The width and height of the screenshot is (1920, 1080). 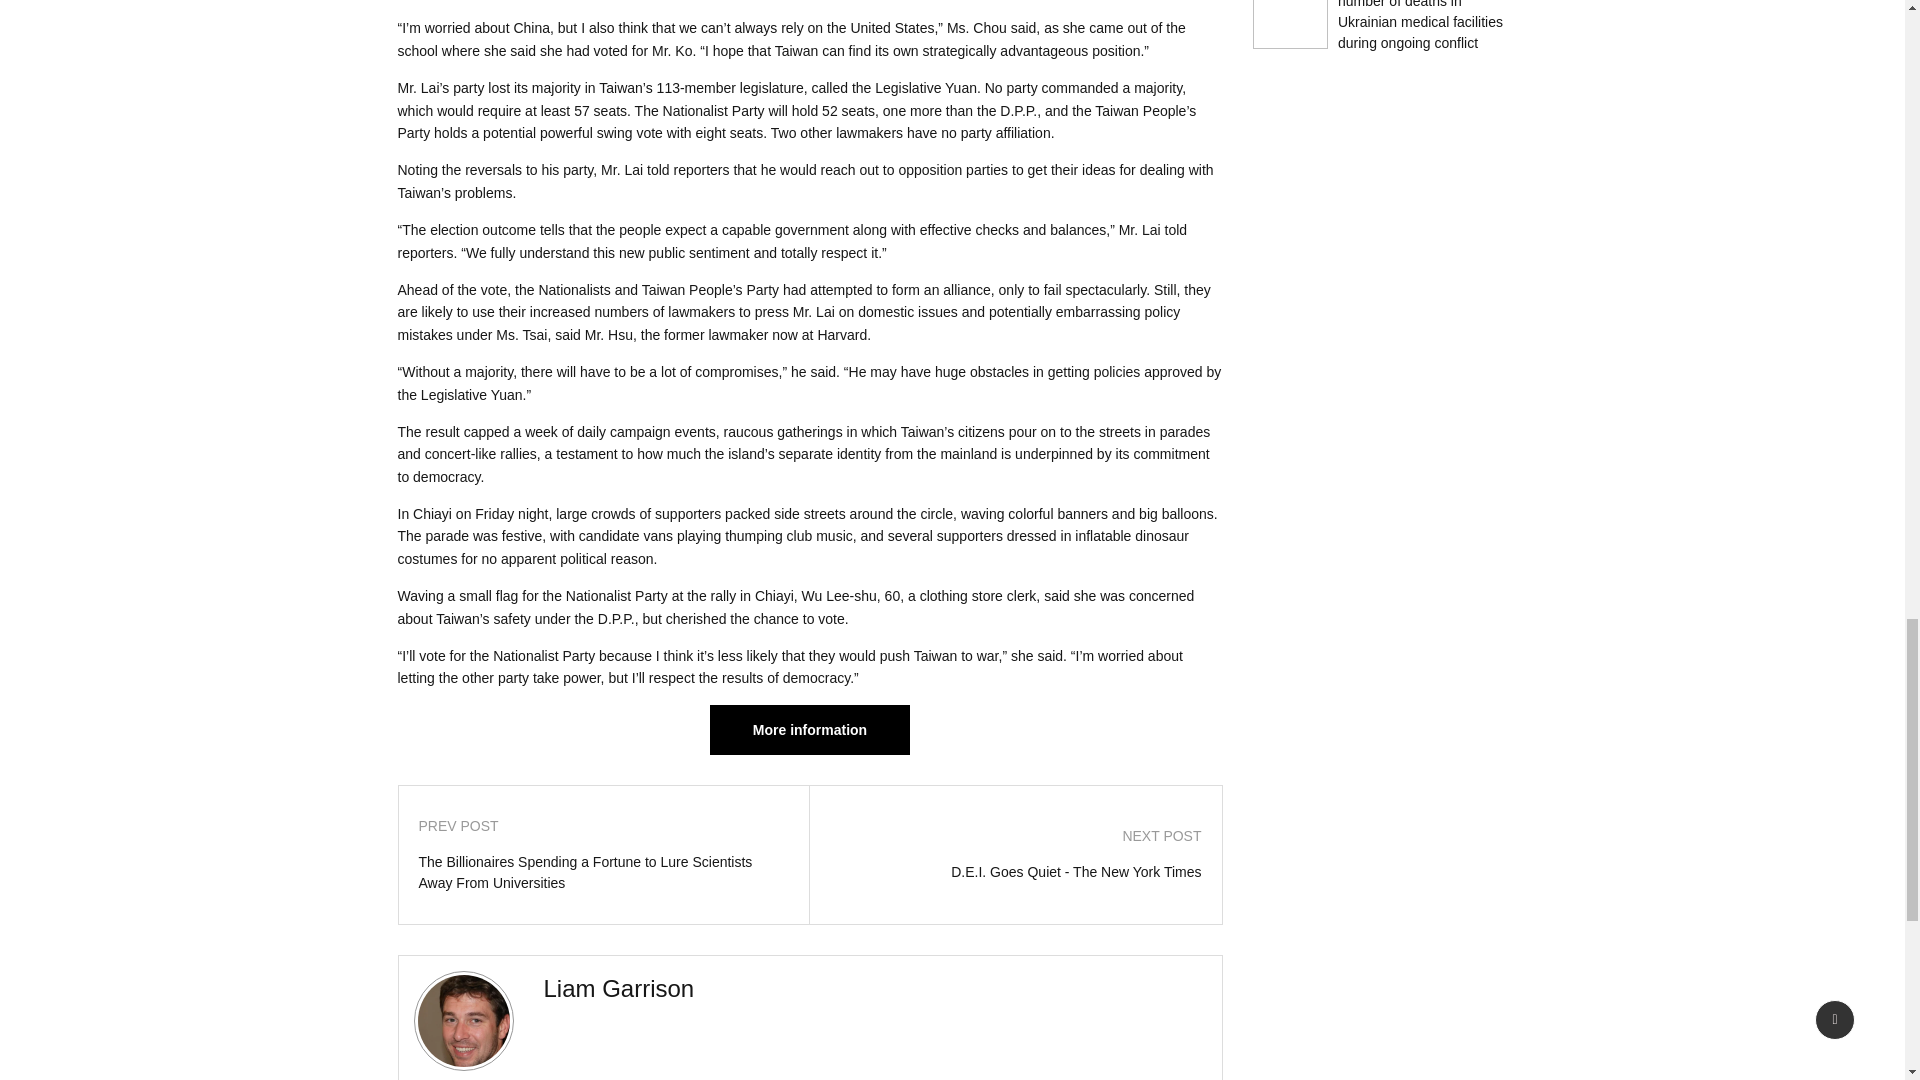 What do you see at coordinates (1015, 872) in the screenshot?
I see `D.E.I. Goes Quiet - The New York Times` at bounding box center [1015, 872].